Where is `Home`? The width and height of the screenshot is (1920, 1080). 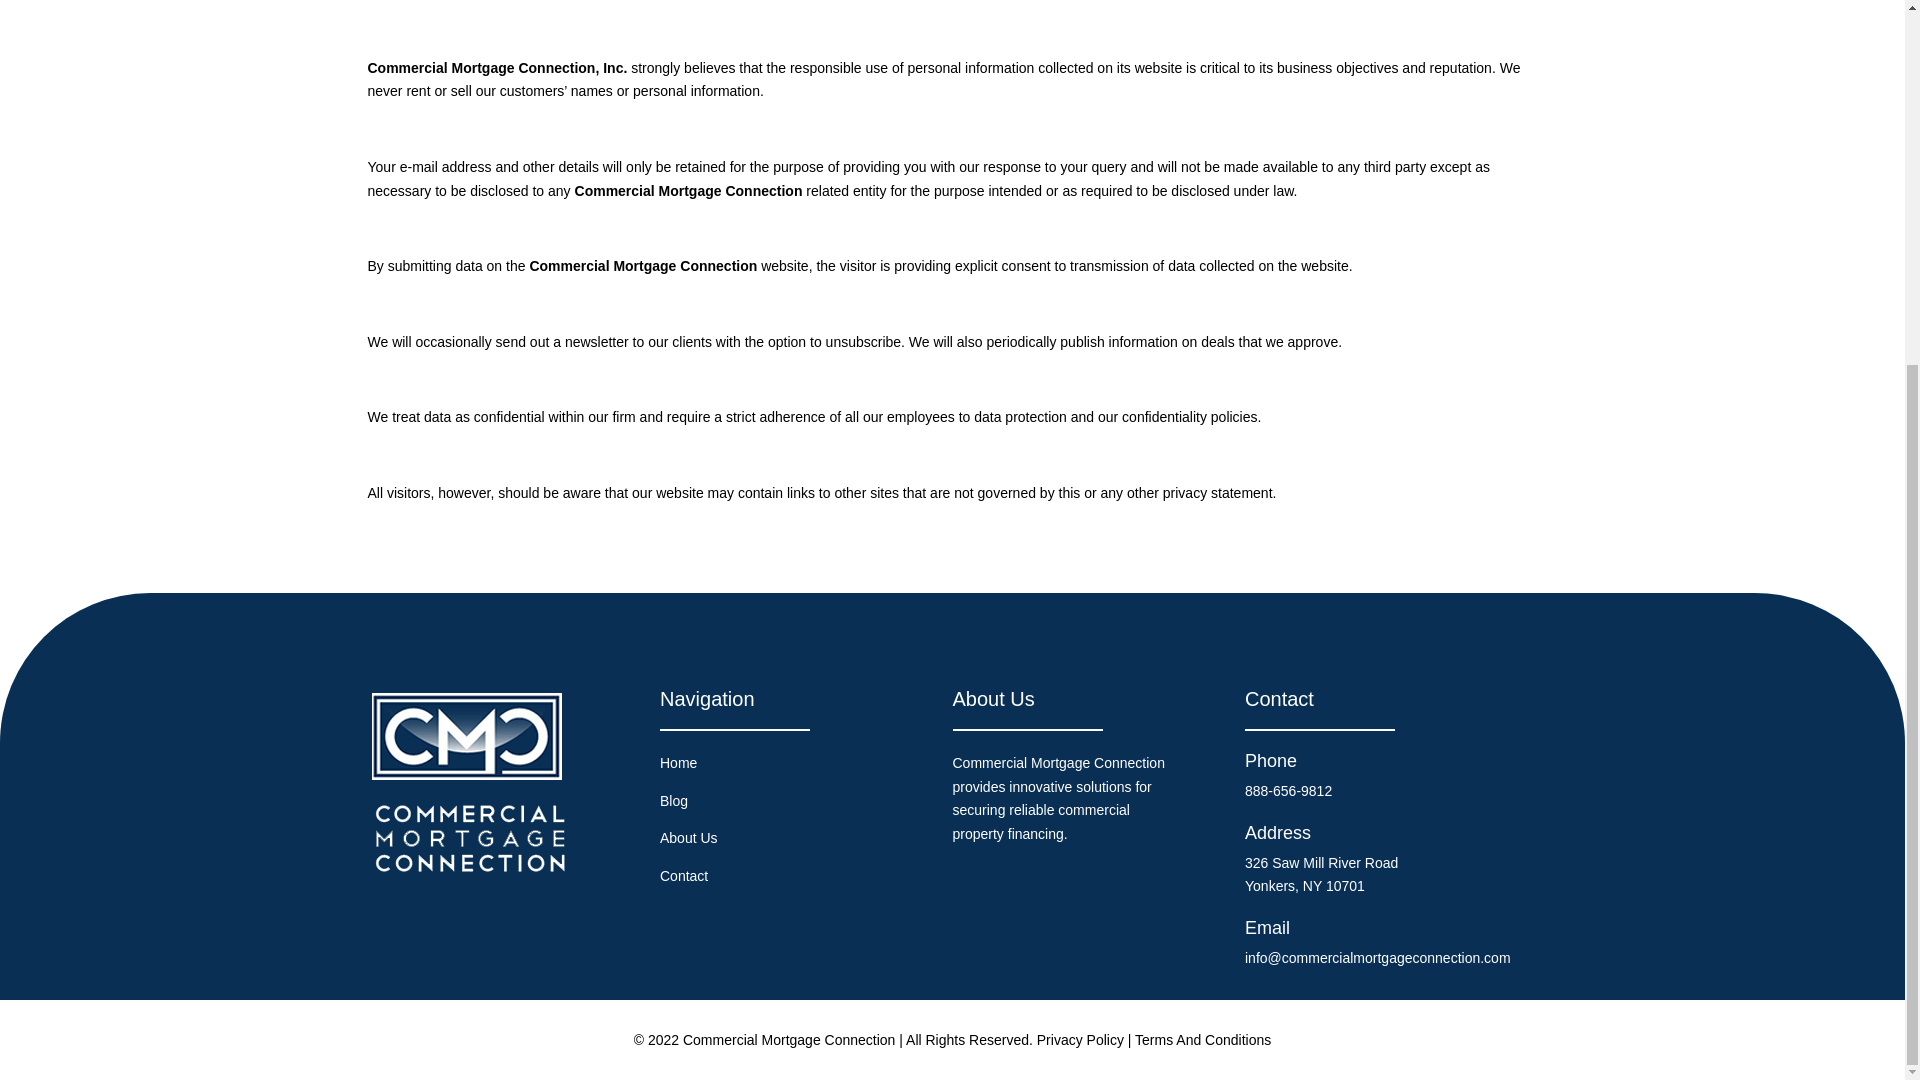
Home is located at coordinates (678, 762).